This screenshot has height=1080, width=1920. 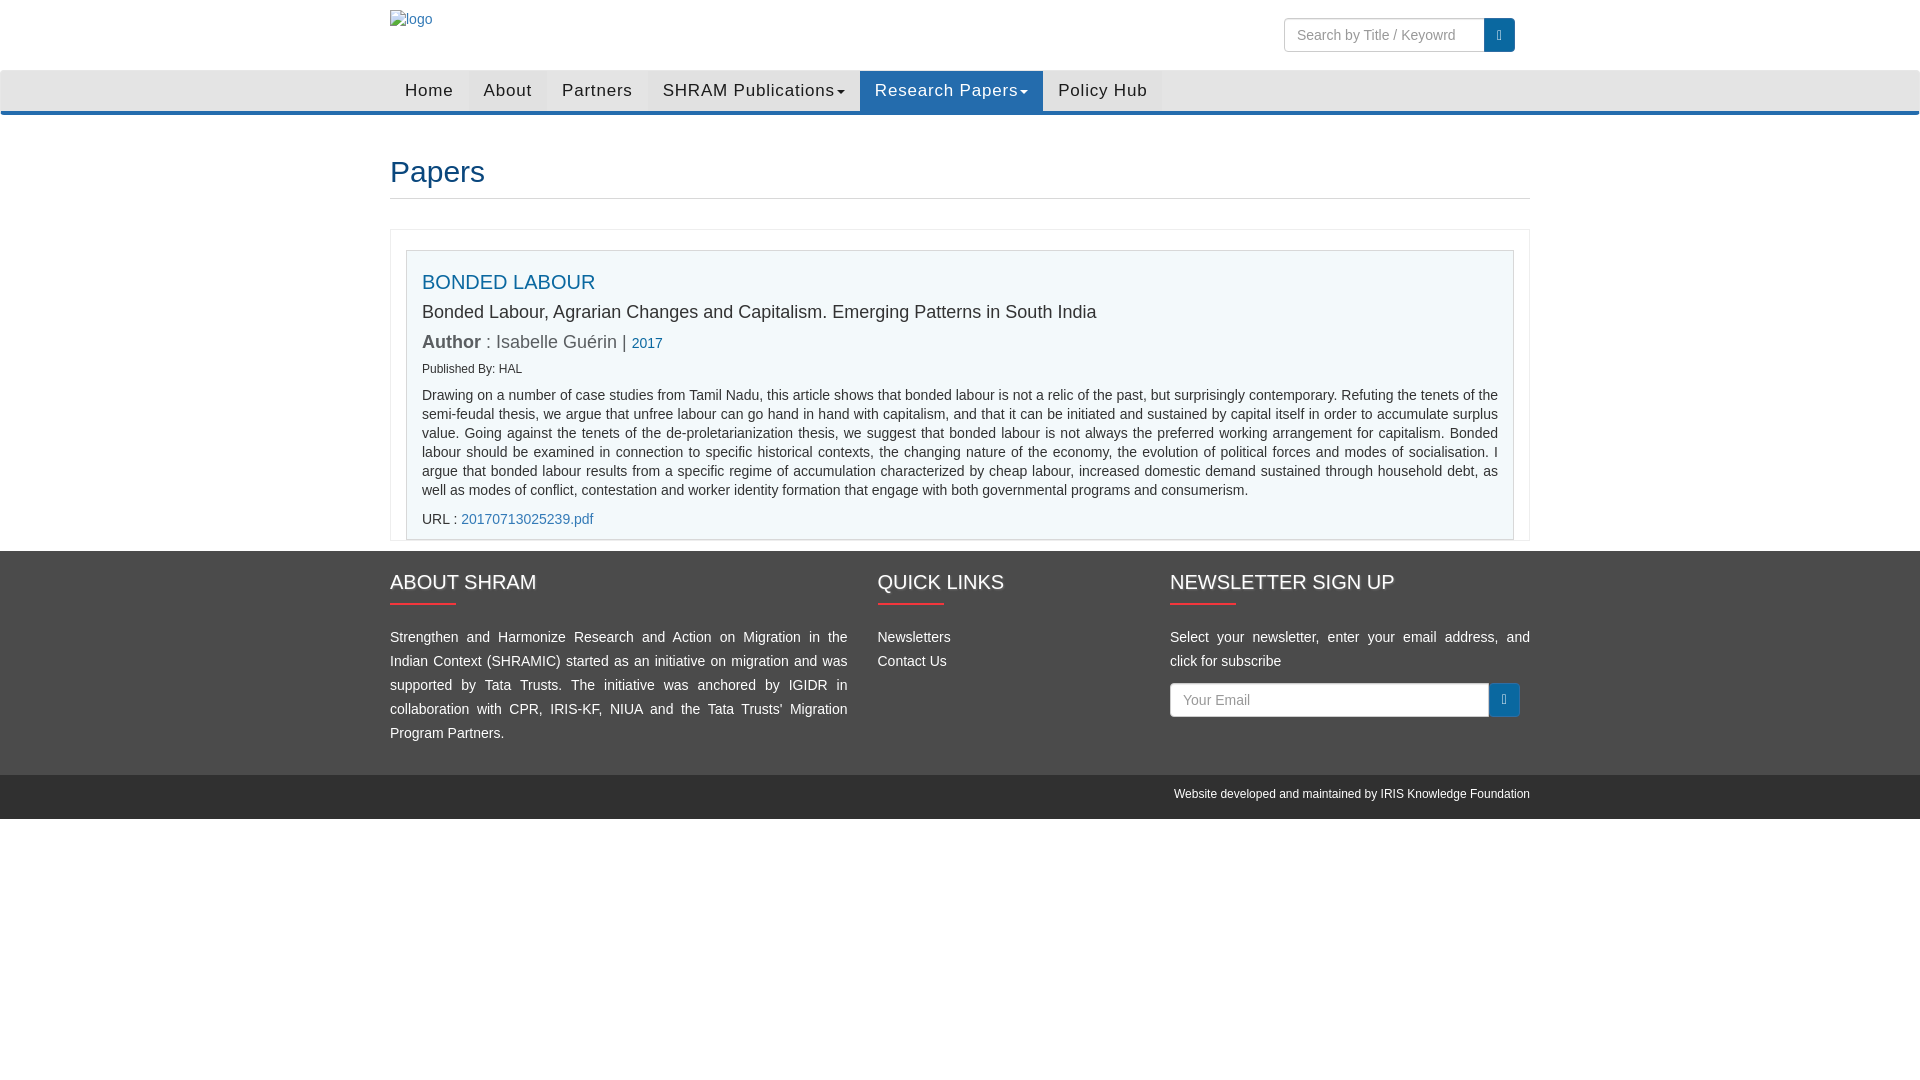 What do you see at coordinates (1455, 794) in the screenshot?
I see `IRIS Knowledge Foundation` at bounding box center [1455, 794].